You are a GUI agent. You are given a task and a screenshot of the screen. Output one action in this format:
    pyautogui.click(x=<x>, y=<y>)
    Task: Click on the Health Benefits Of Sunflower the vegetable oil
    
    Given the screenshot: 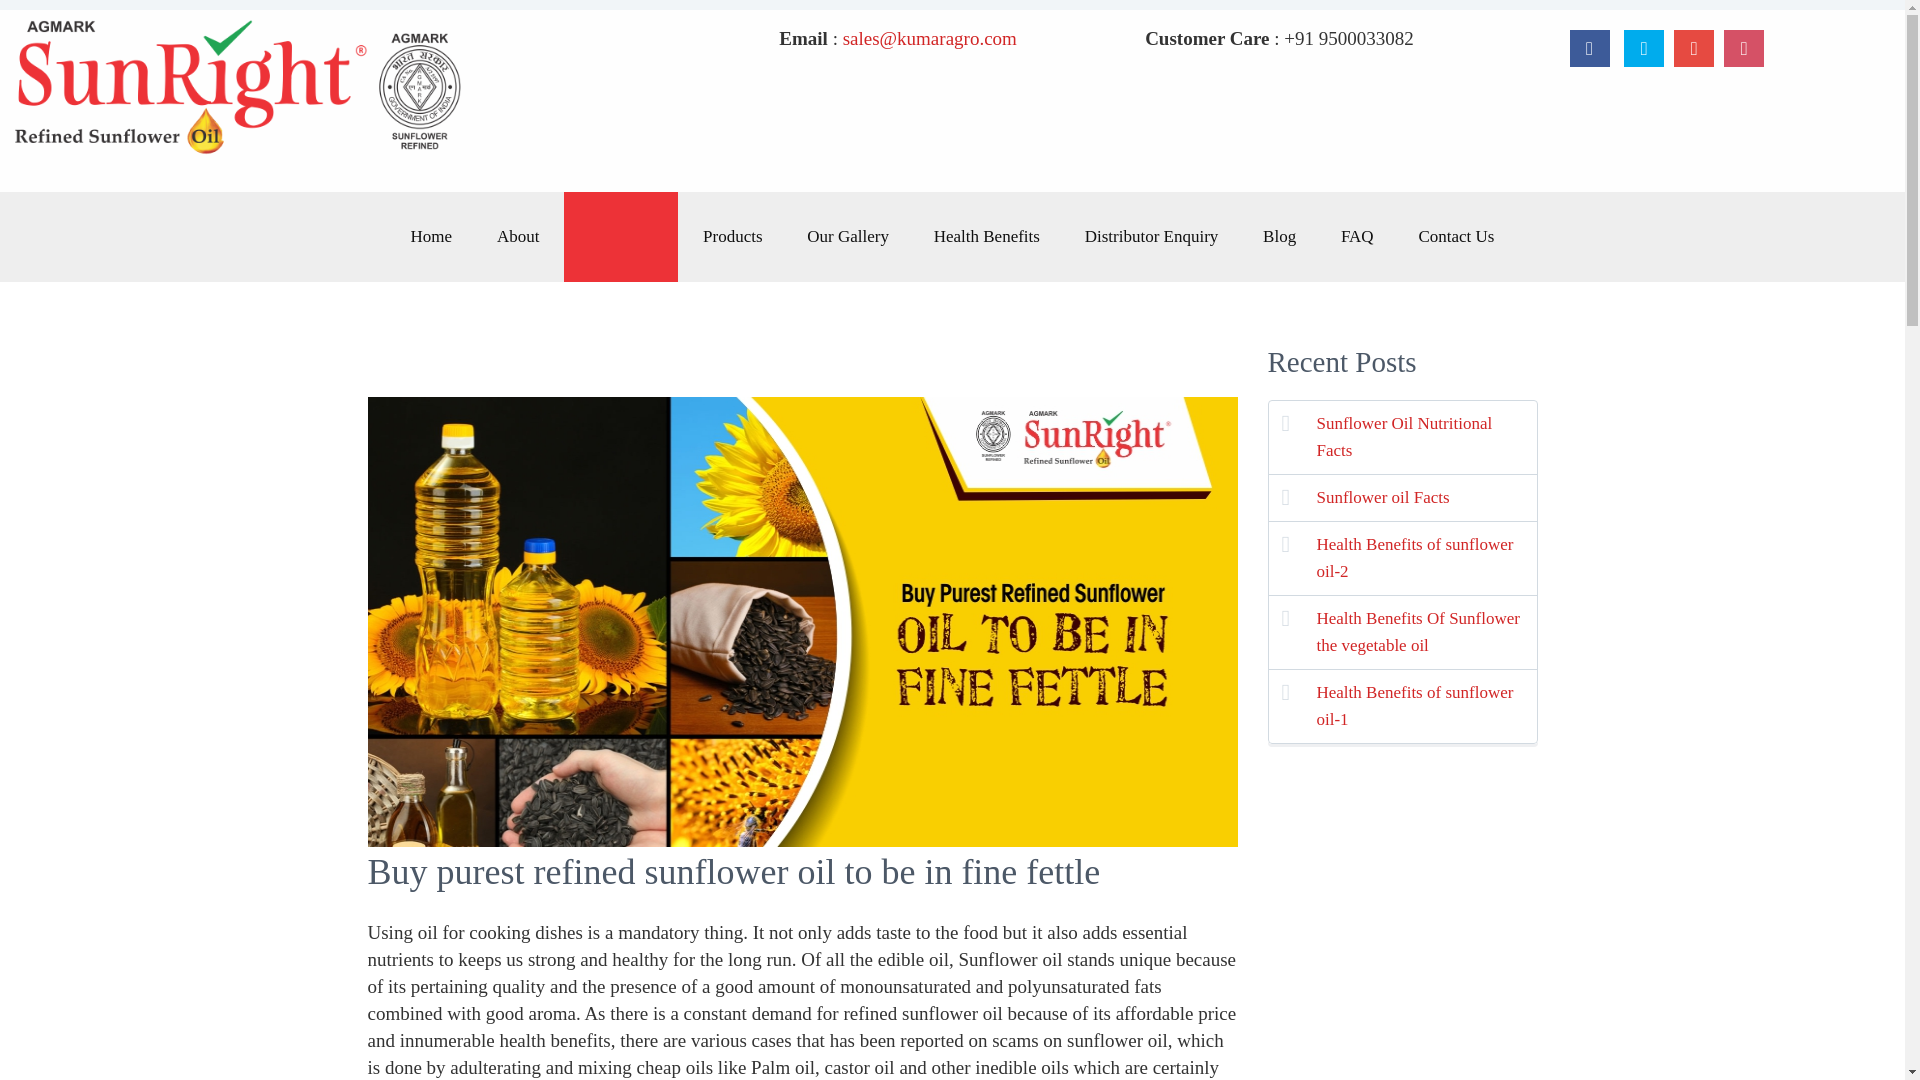 What is the action you would take?
    pyautogui.click(x=1426, y=627)
    